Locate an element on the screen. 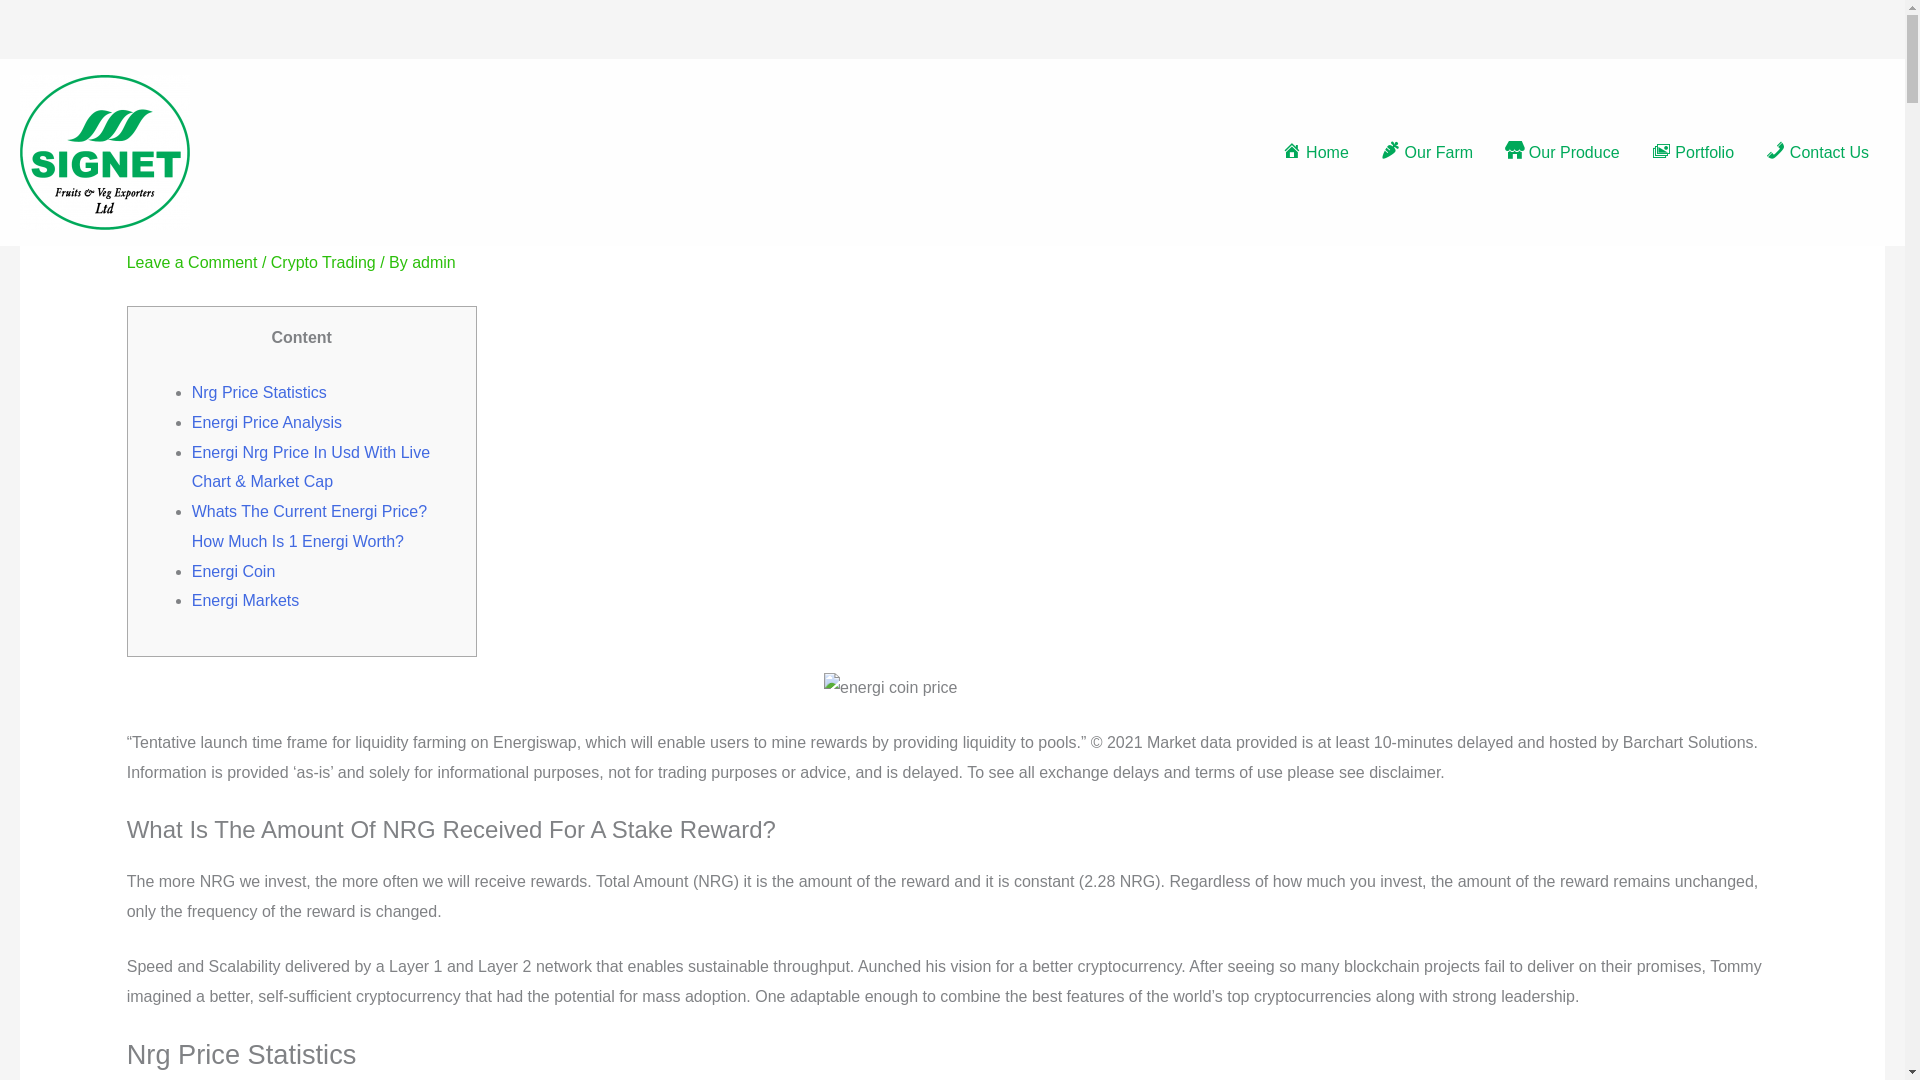 This screenshot has width=1920, height=1080. Energi Markets is located at coordinates (246, 600).